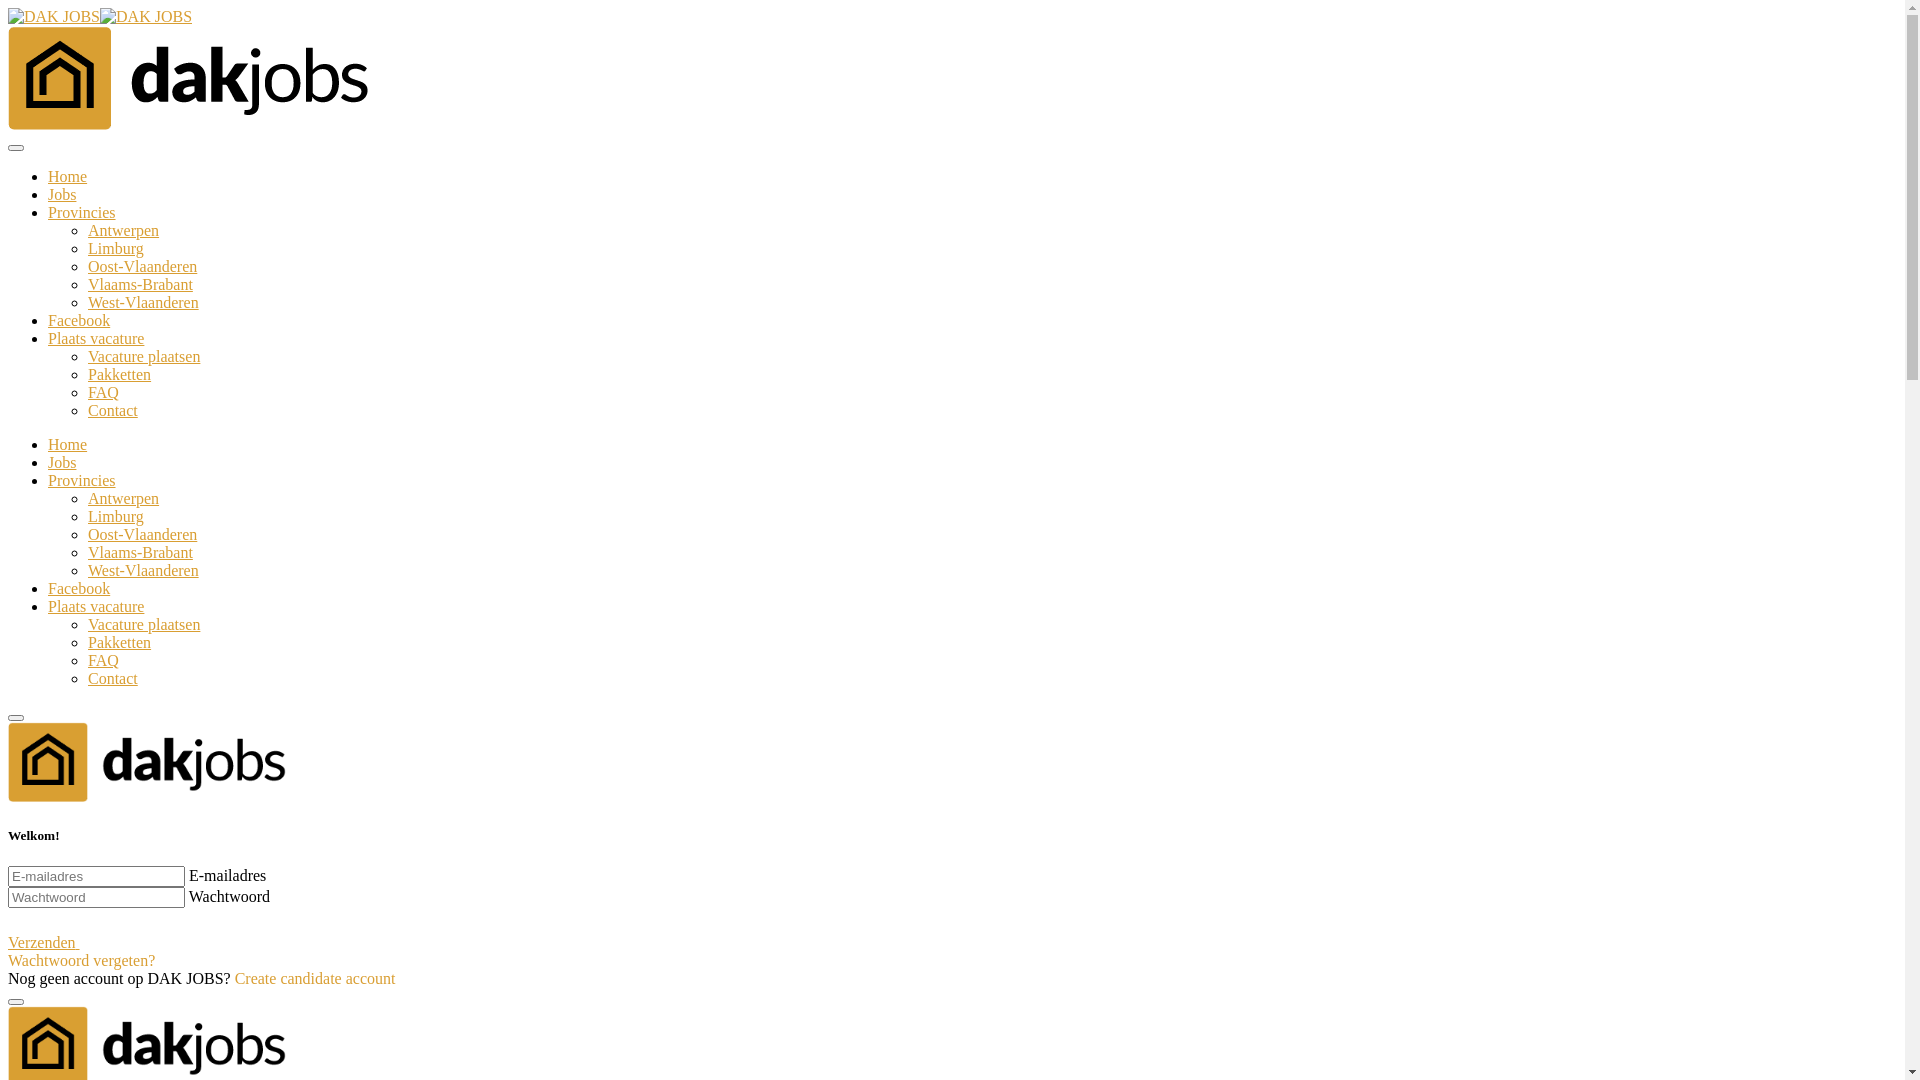  What do you see at coordinates (113, 678) in the screenshot?
I see `Contact` at bounding box center [113, 678].